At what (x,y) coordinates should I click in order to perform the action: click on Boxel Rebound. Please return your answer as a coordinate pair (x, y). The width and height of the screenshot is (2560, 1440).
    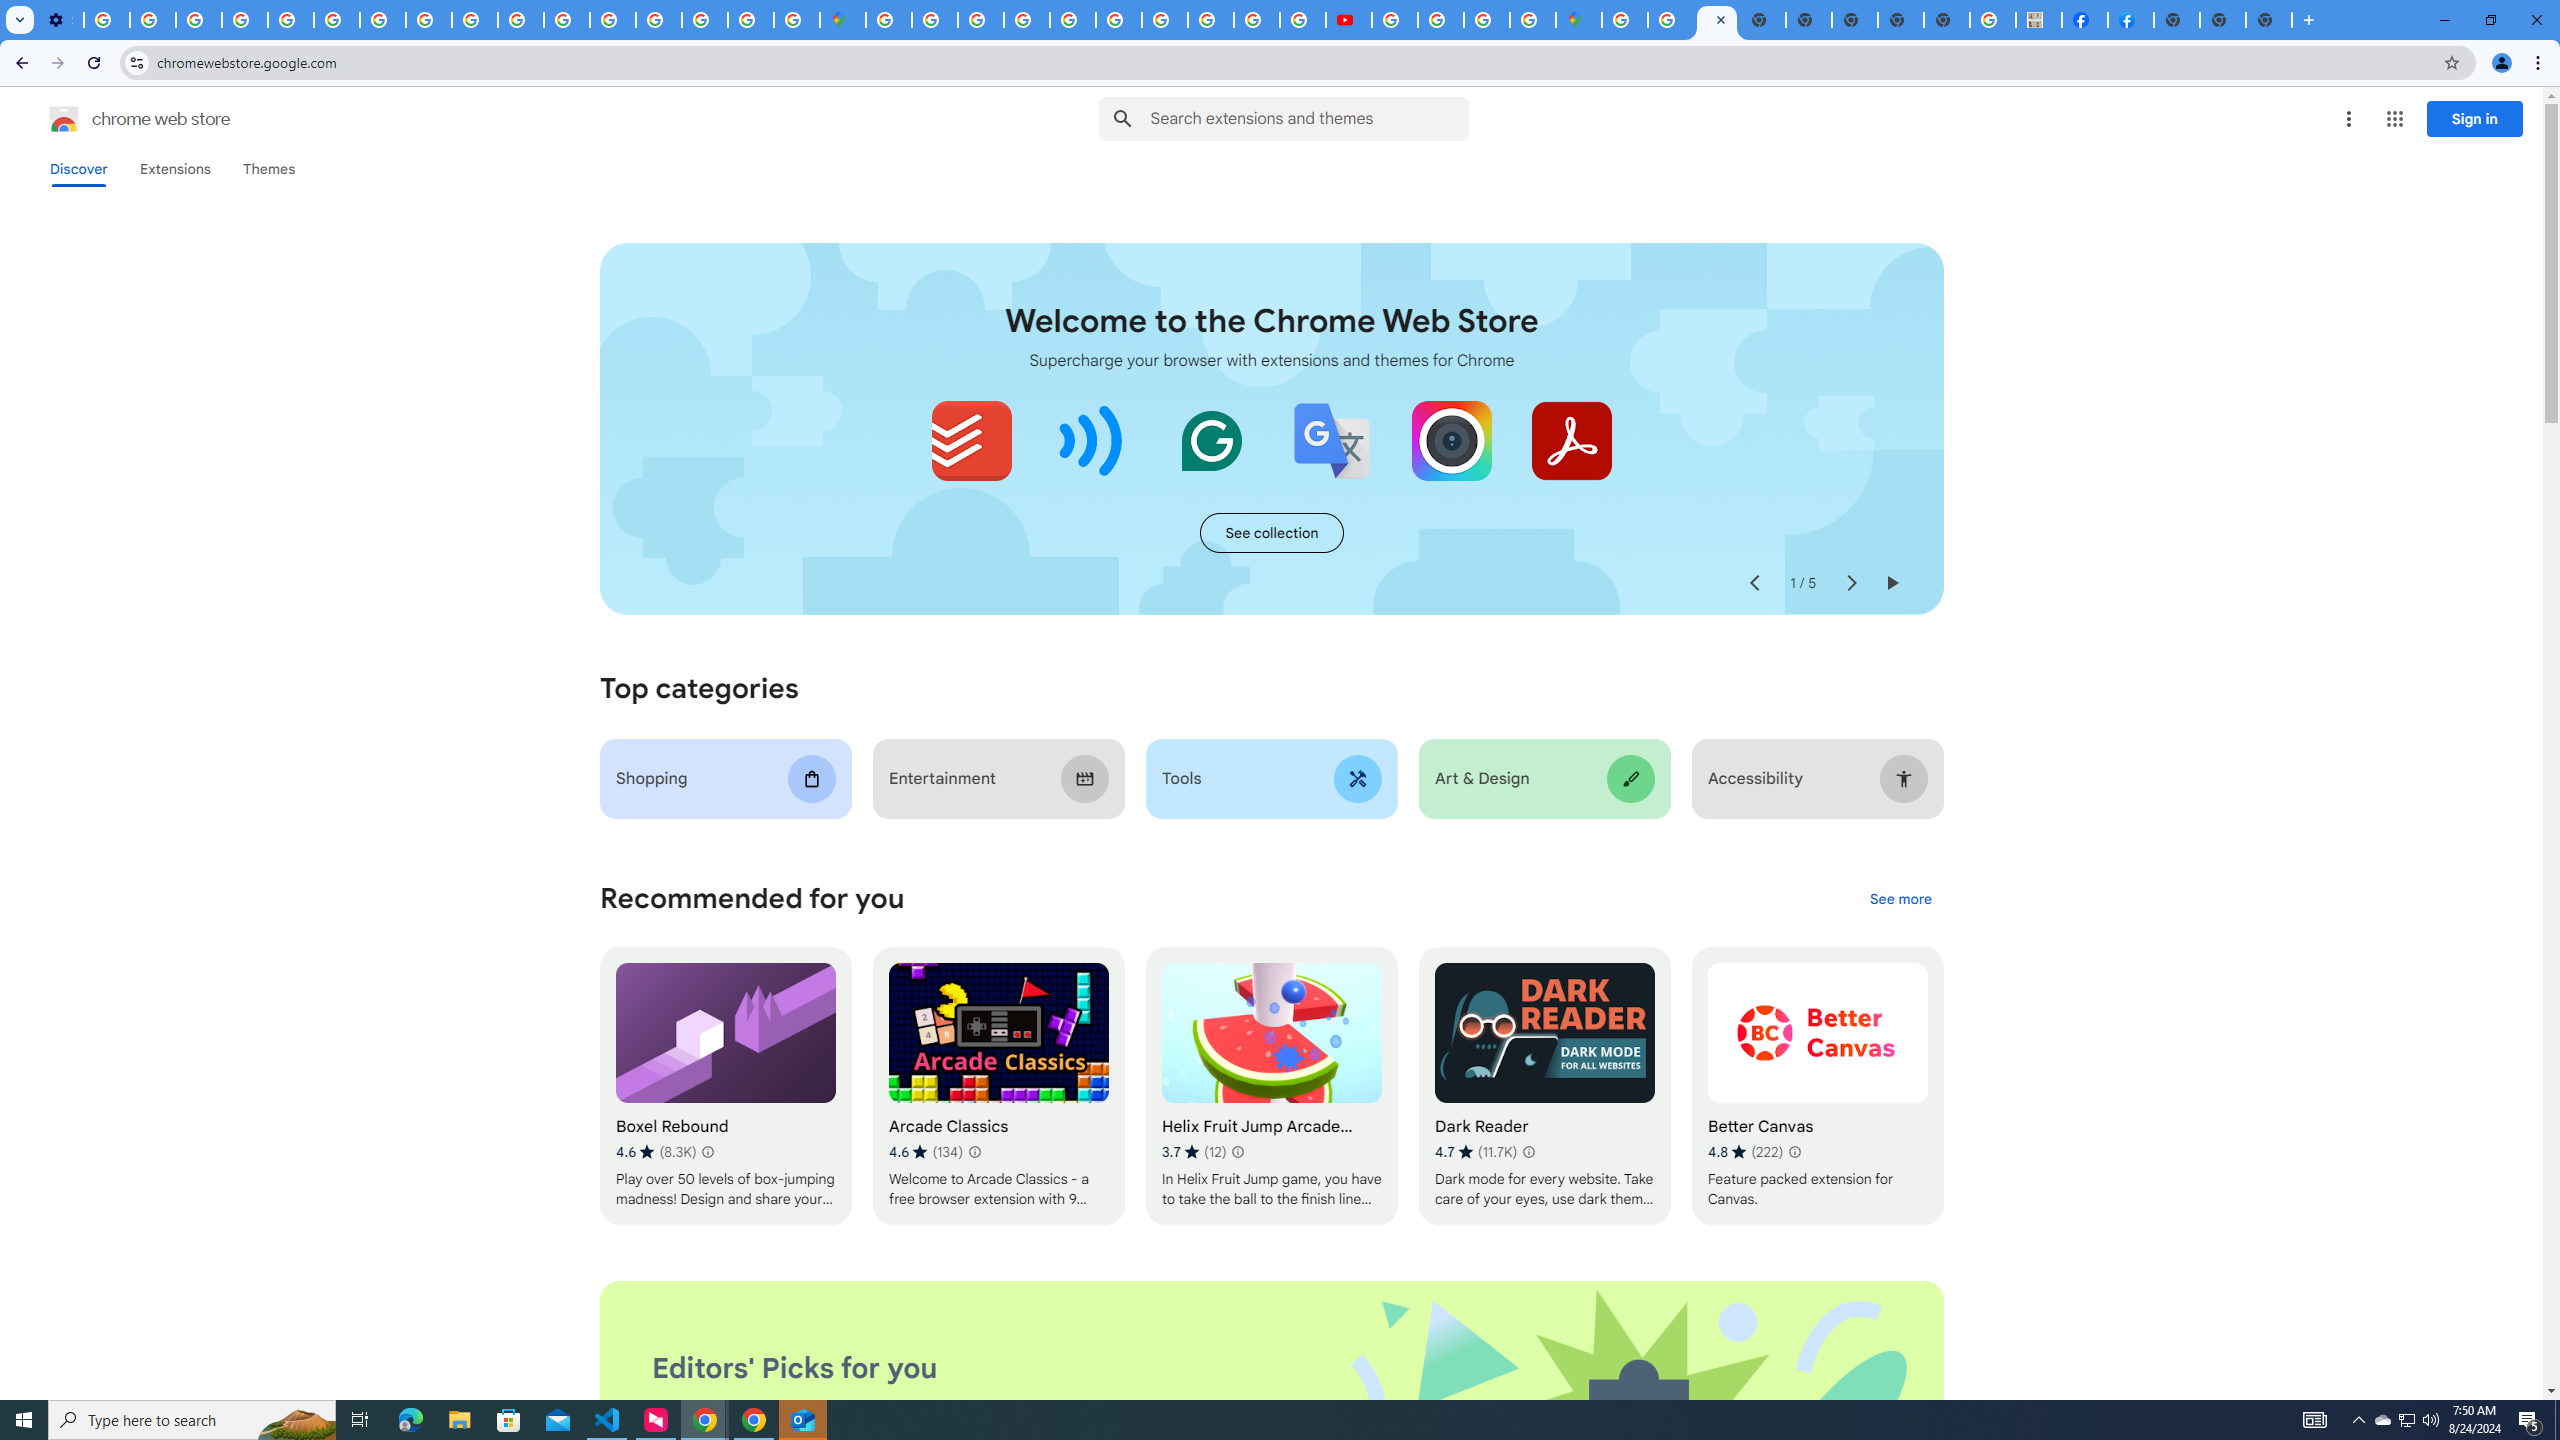
    Looking at the image, I should click on (726, 1086).